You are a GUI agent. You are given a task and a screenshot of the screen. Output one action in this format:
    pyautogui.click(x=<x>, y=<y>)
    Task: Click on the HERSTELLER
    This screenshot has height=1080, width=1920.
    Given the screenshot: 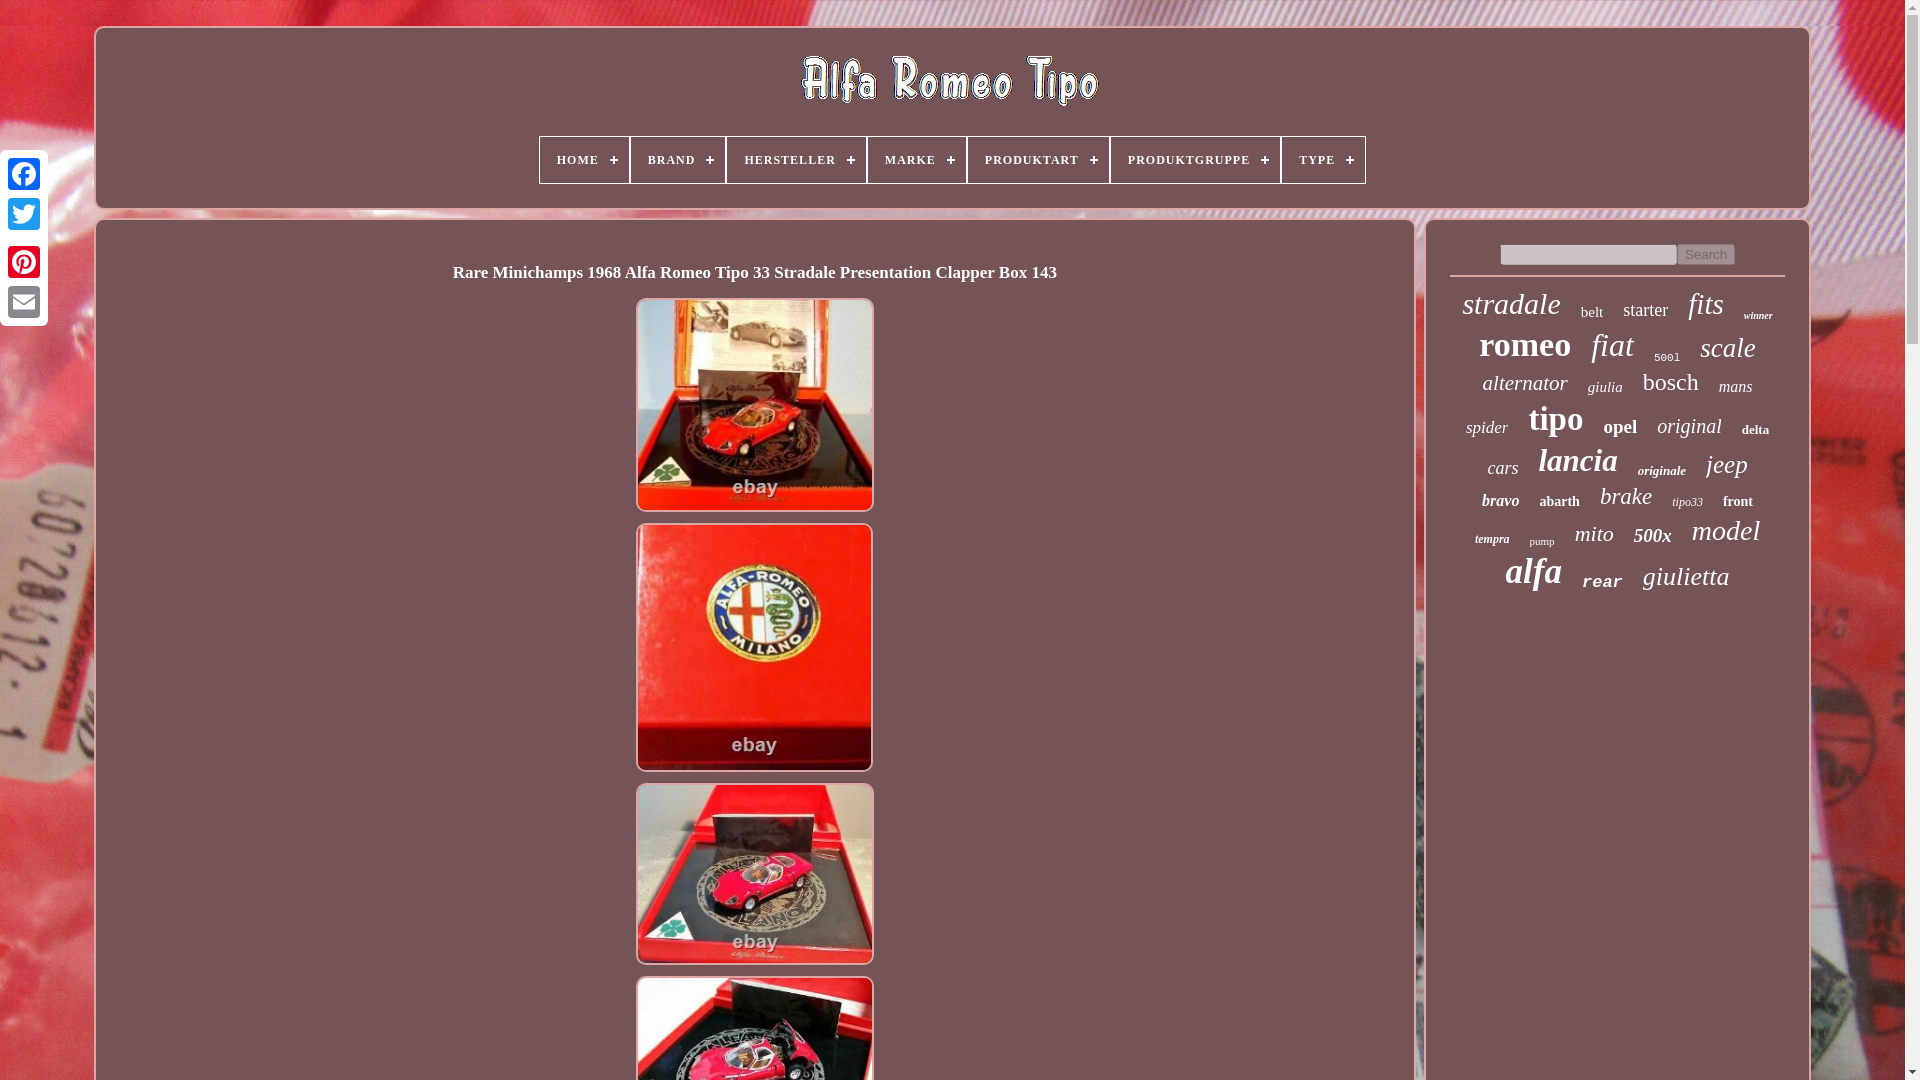 What is the action you would take?
    pyautogui.click(x=796, y=160)
    